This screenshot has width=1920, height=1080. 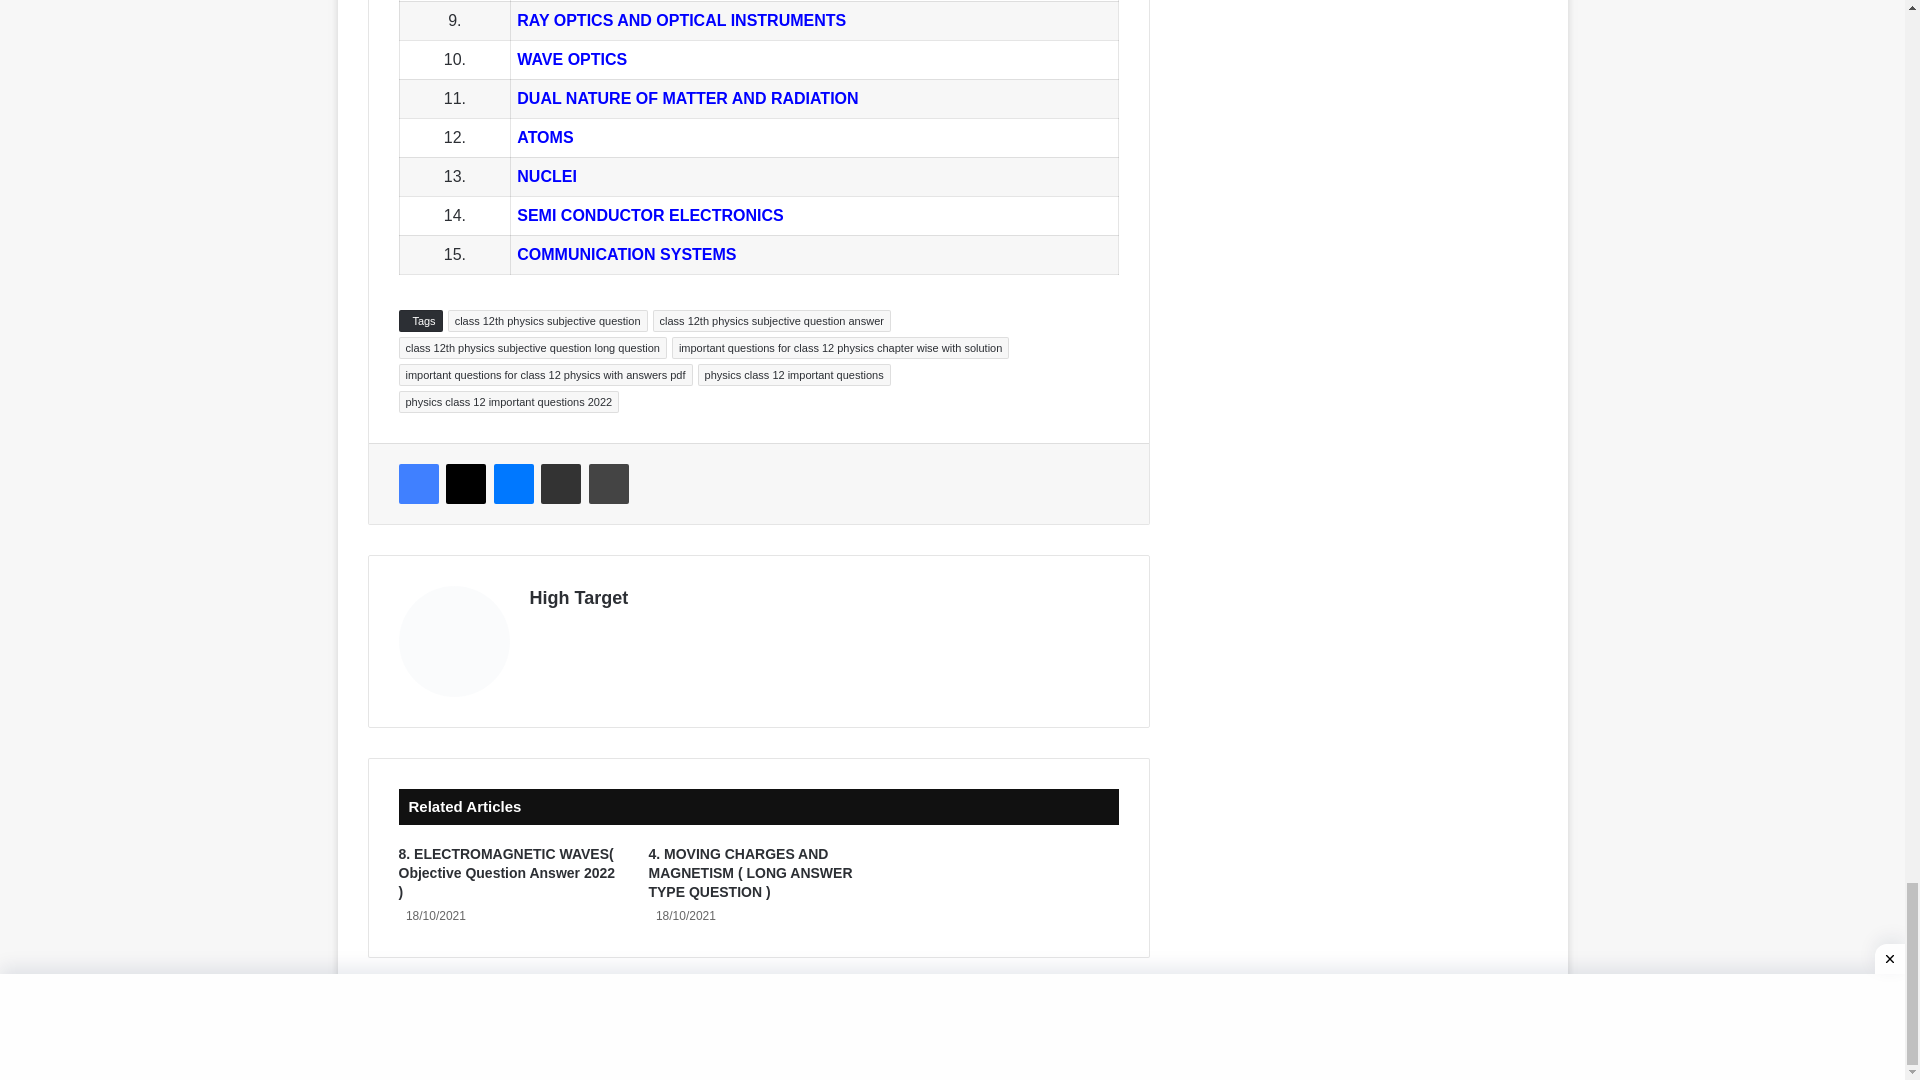 What do you see at coordinates (687, 98) in the screenshot?
I see `DUAL NATURE OF MATTER AND RADIATION` at bounding box center [687, 98].